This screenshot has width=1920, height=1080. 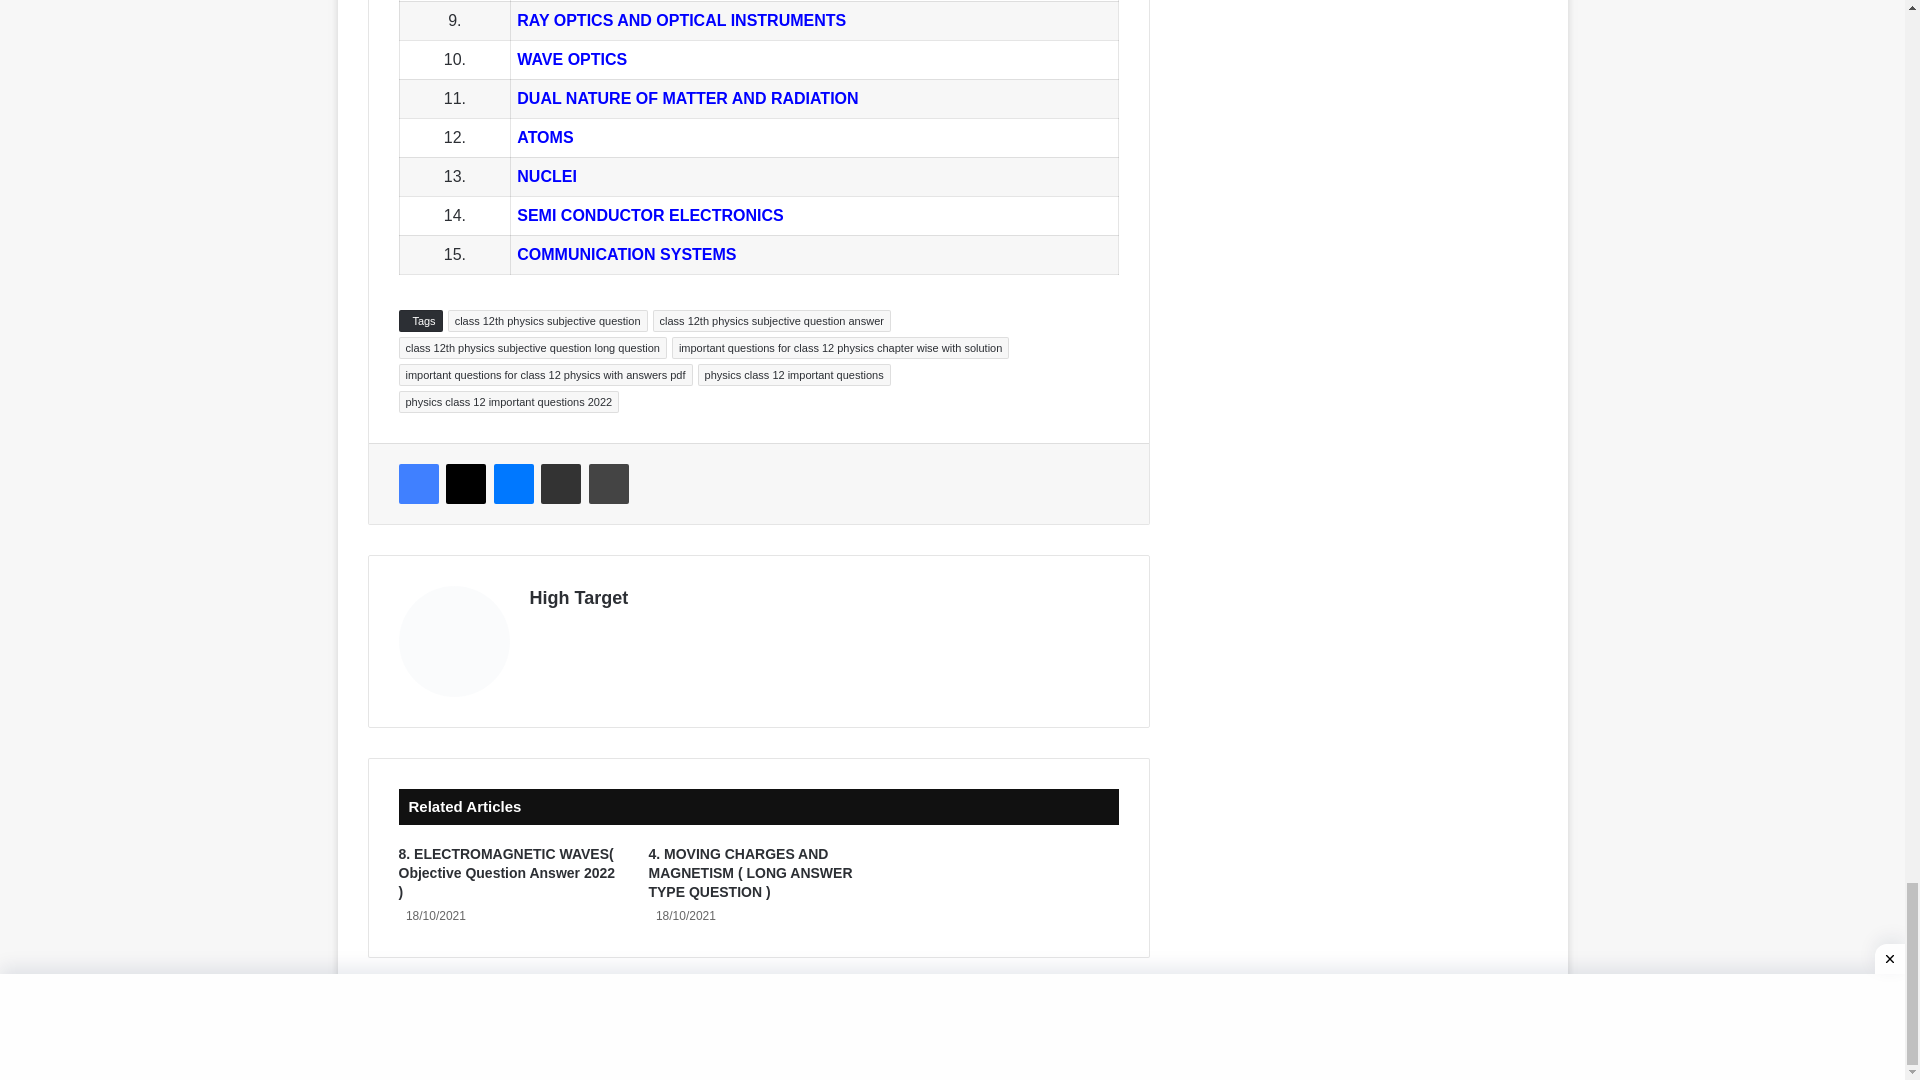 What do you see at coordinates (687, 98) in the screenshot?
I see `DUAL NATURE OF MATTER AND RADIATION` at bounding box center [687, 98].